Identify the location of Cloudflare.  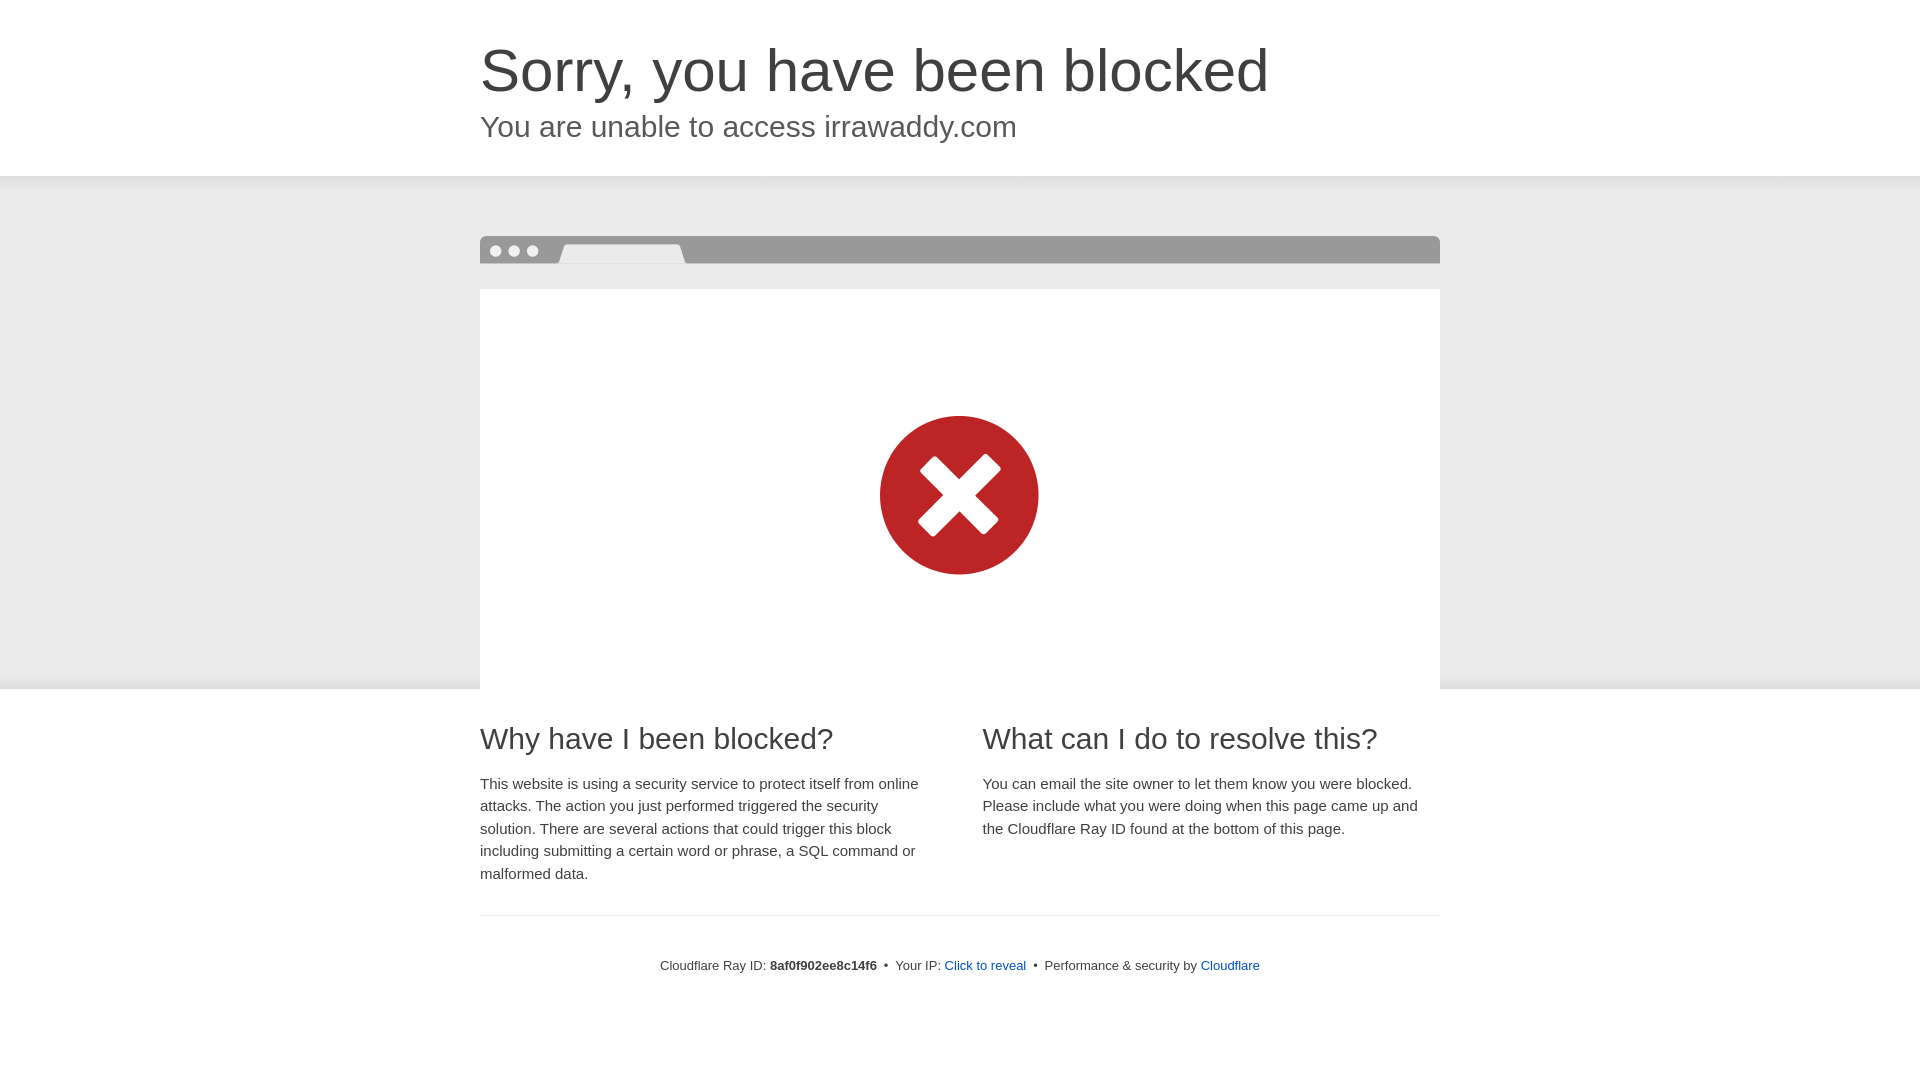
(1230, 965).